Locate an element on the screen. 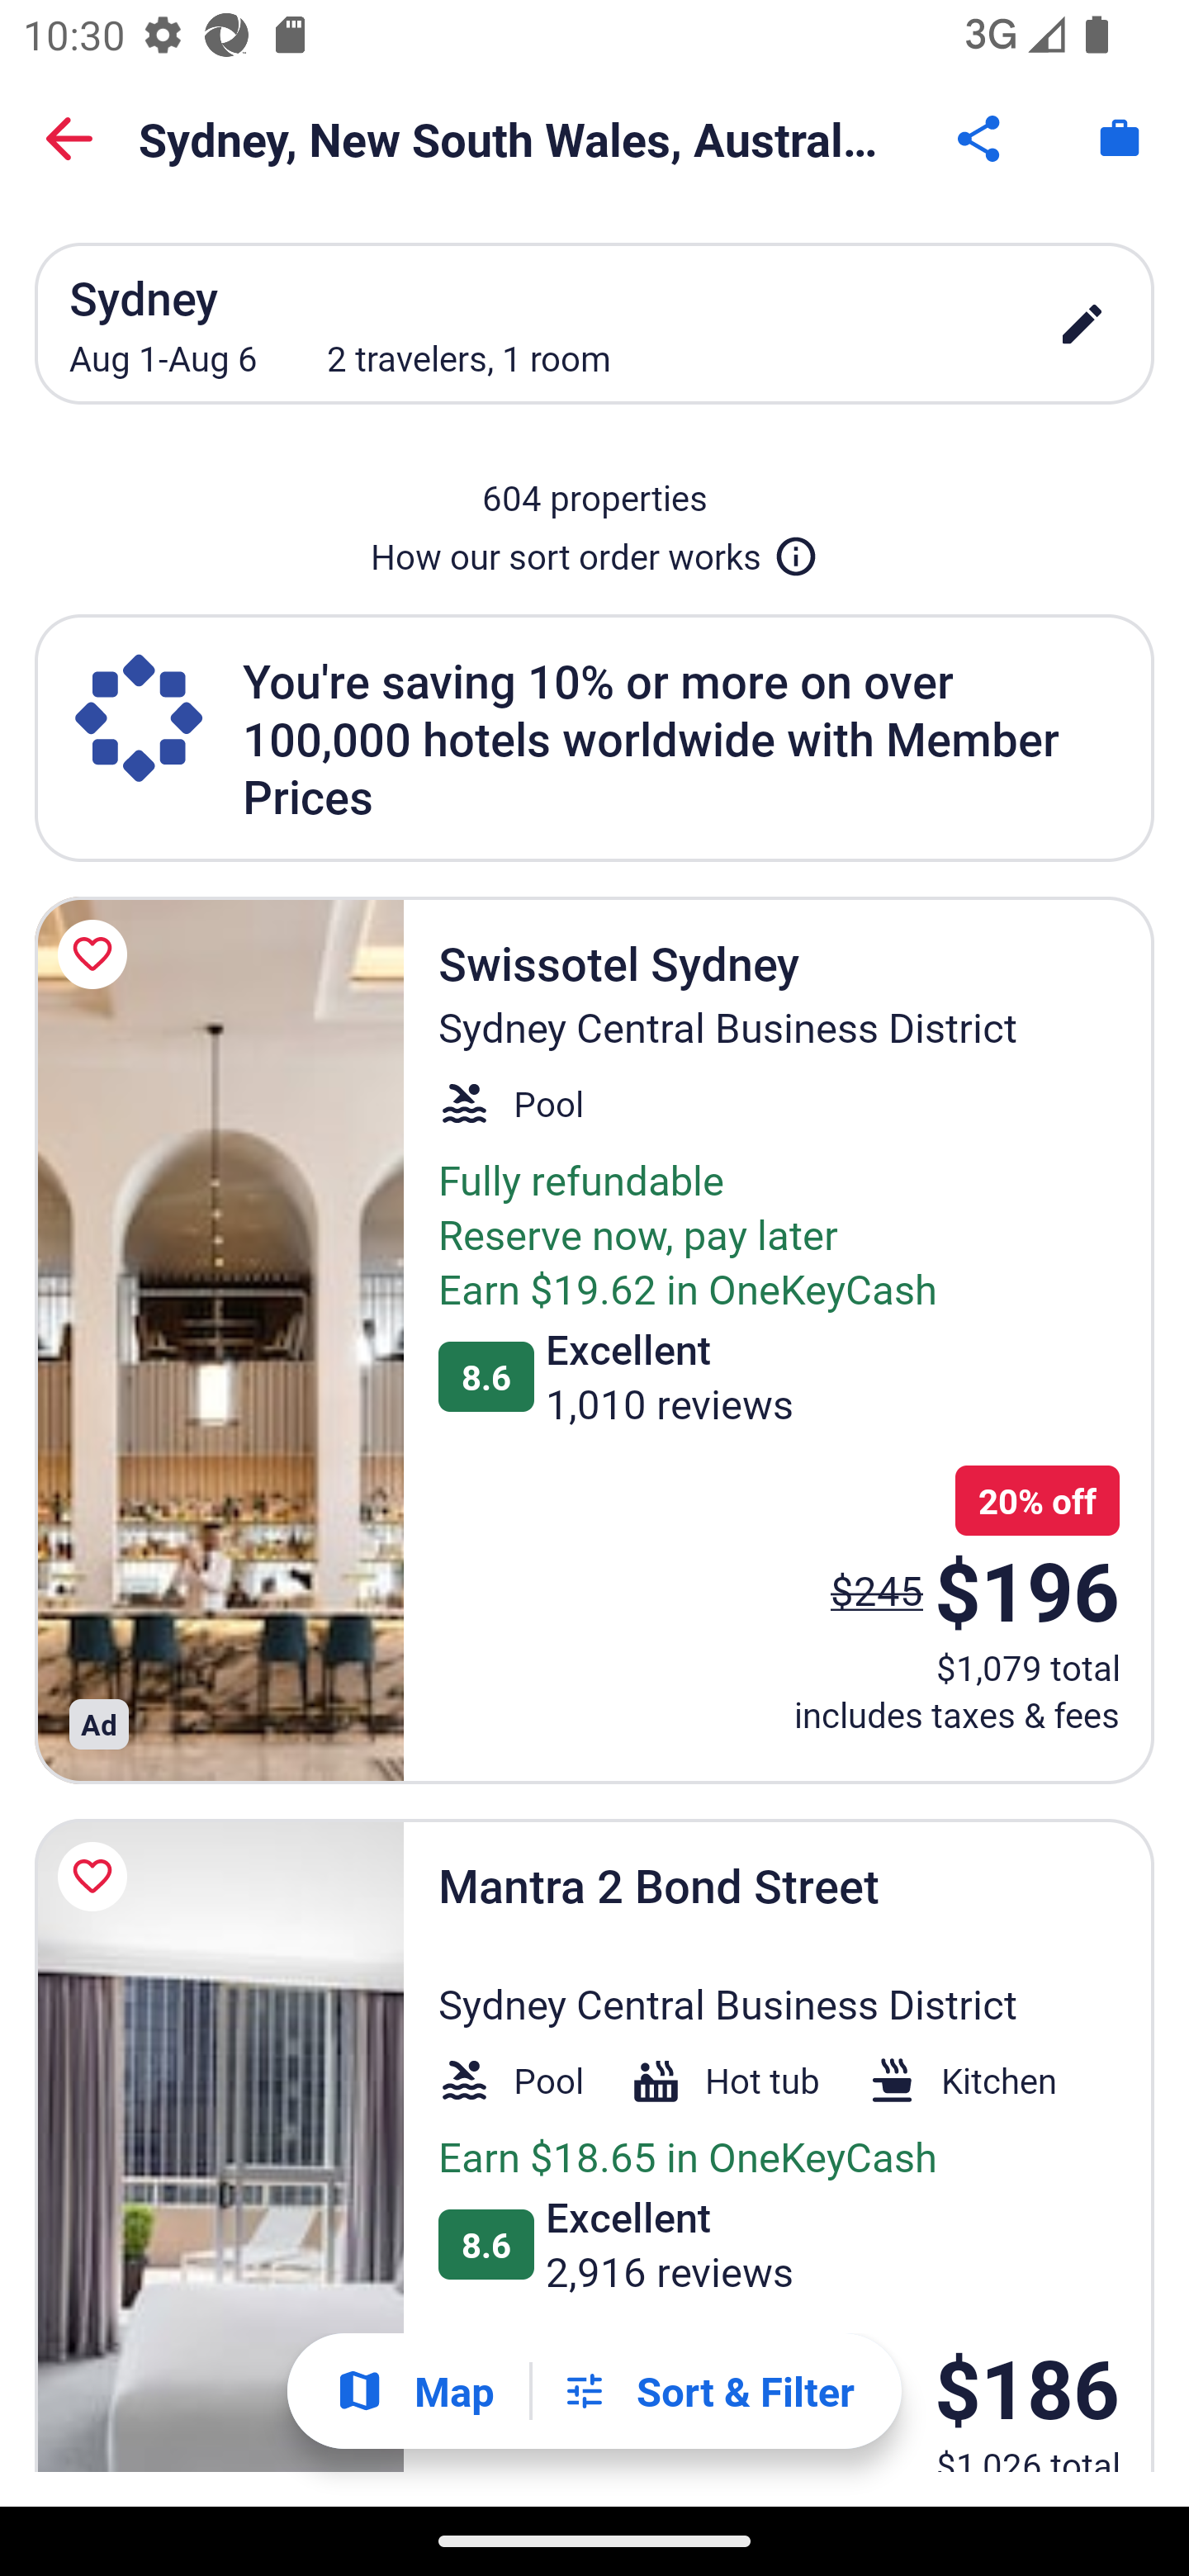  Filters Sort & Filter Filters Button is located at coordinates (708, 2391).